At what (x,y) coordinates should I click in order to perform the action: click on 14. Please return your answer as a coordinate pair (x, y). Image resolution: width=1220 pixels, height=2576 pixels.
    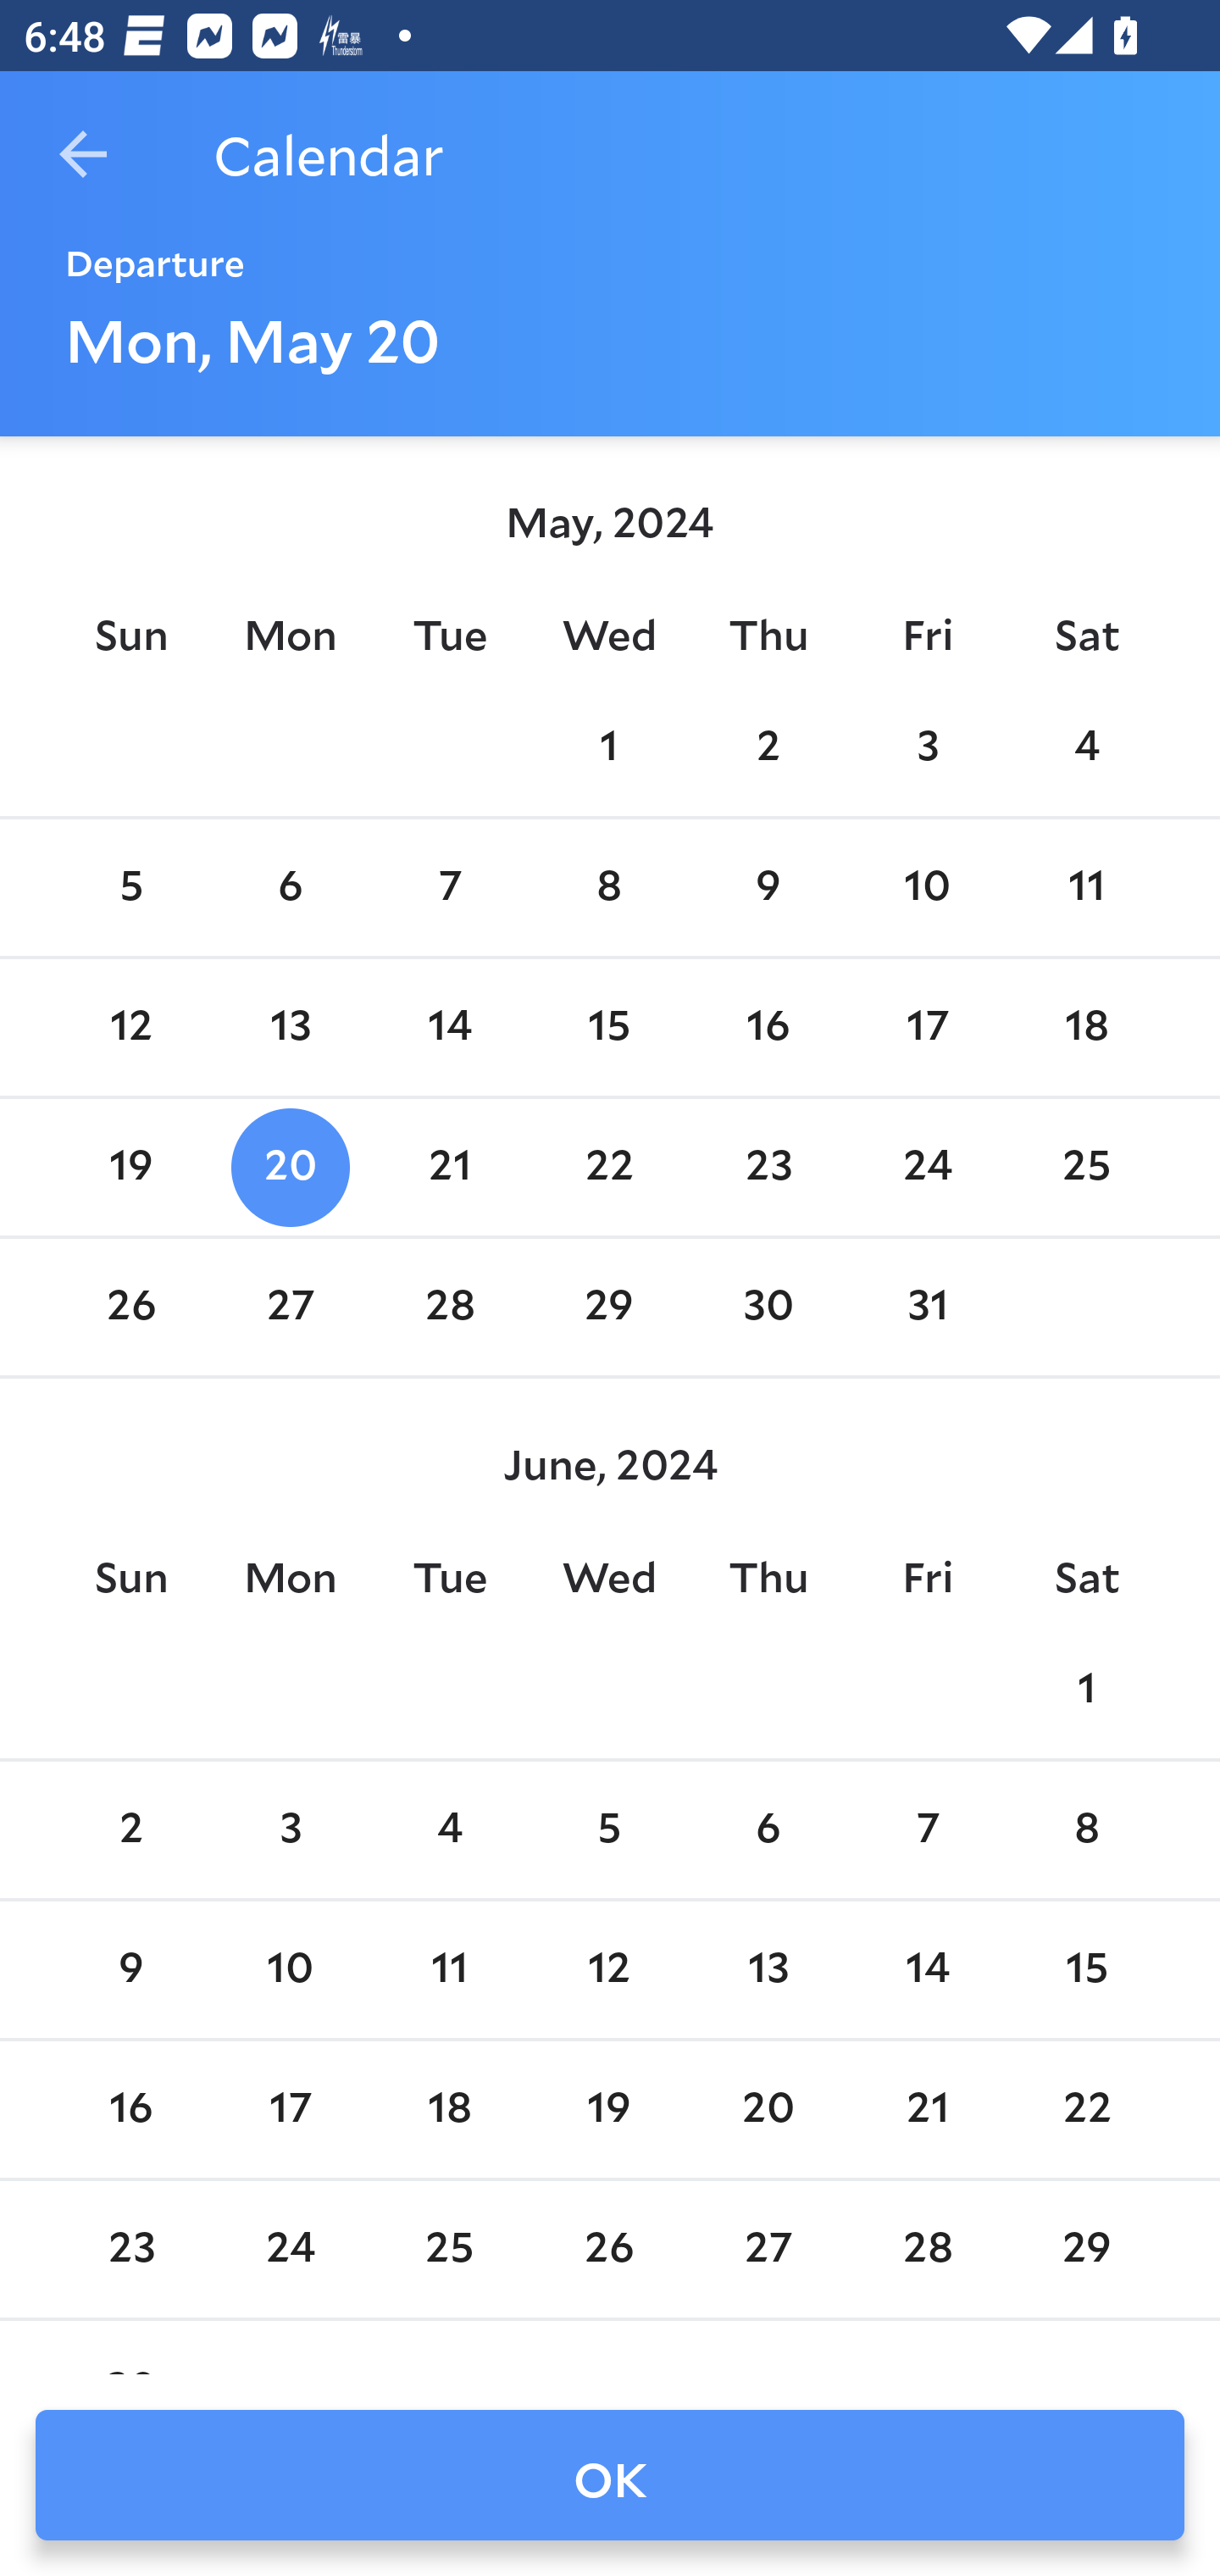
    Looking at the image, I should click on (449, 1027).